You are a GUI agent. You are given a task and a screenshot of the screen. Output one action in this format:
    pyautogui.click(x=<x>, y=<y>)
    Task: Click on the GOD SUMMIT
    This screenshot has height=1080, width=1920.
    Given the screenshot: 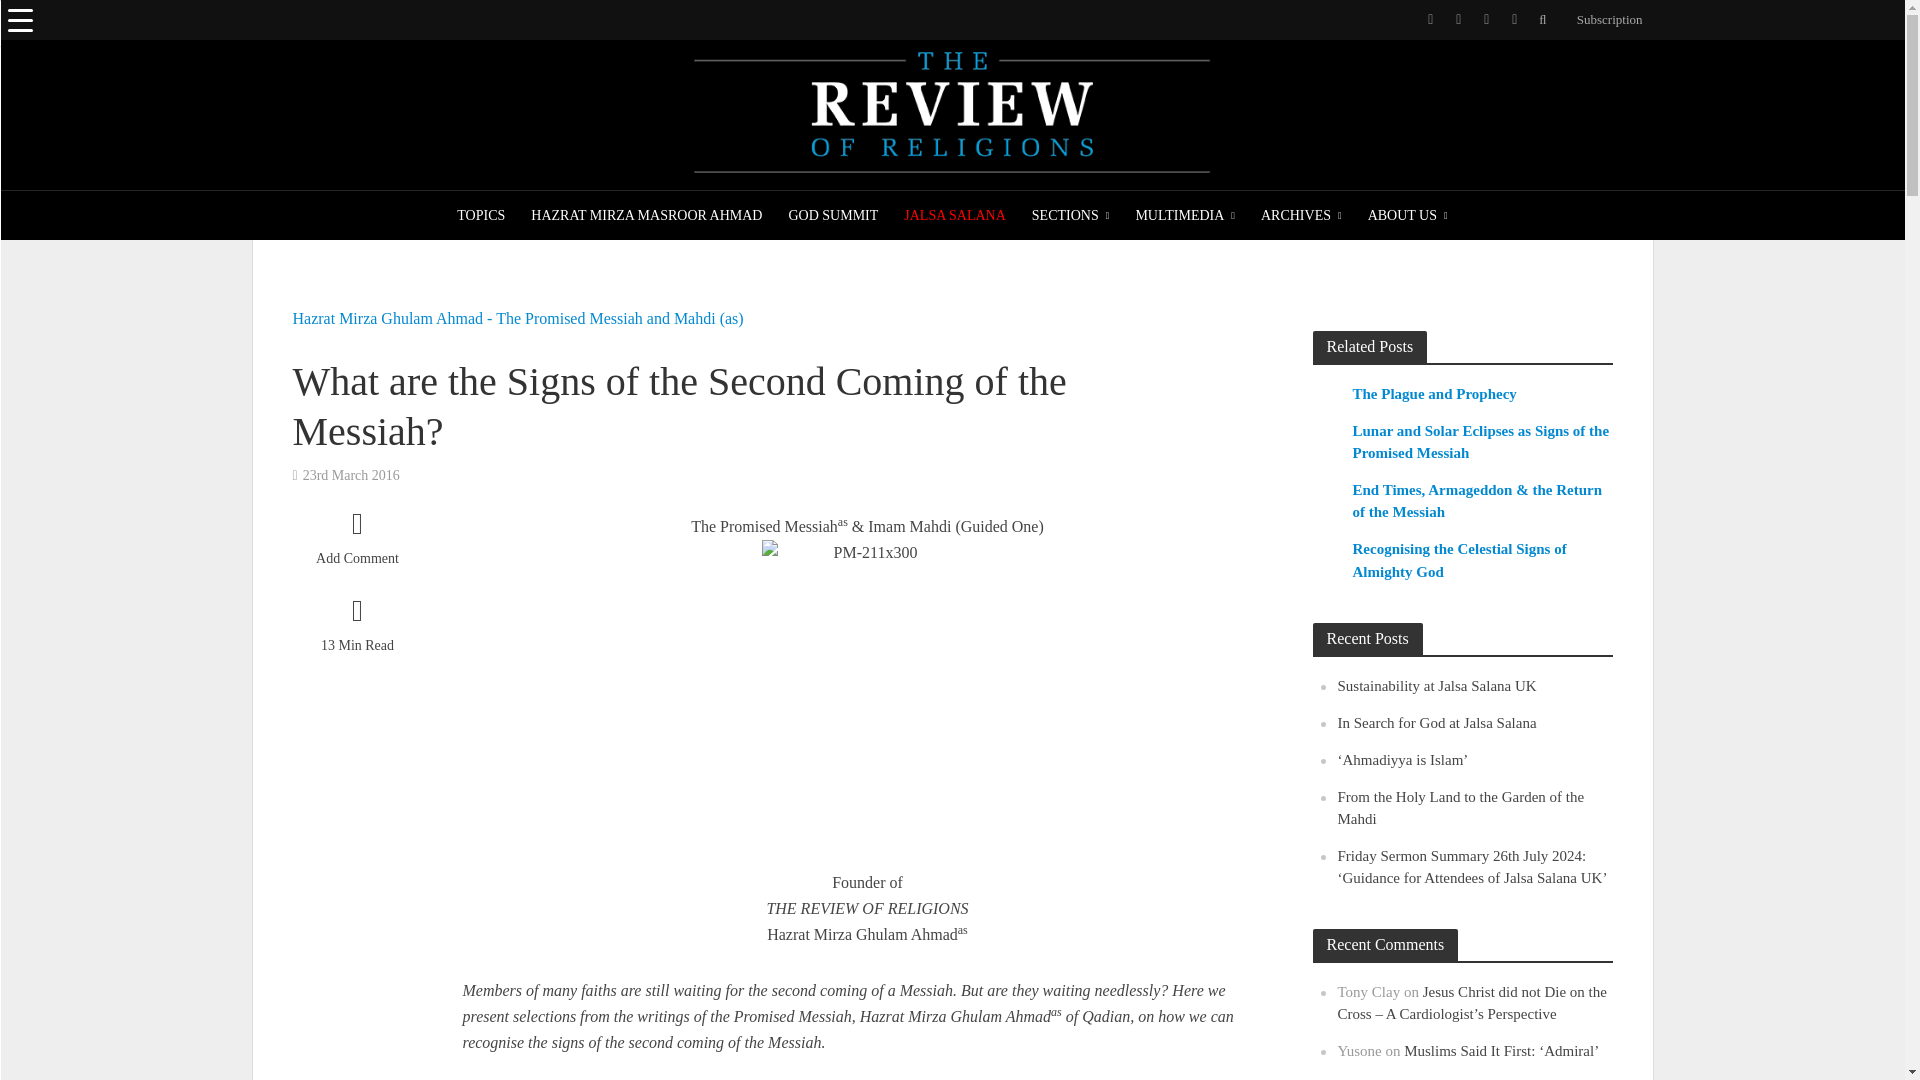 What is the action you would take?
    pyautogui.click(x=832, y=216)
    